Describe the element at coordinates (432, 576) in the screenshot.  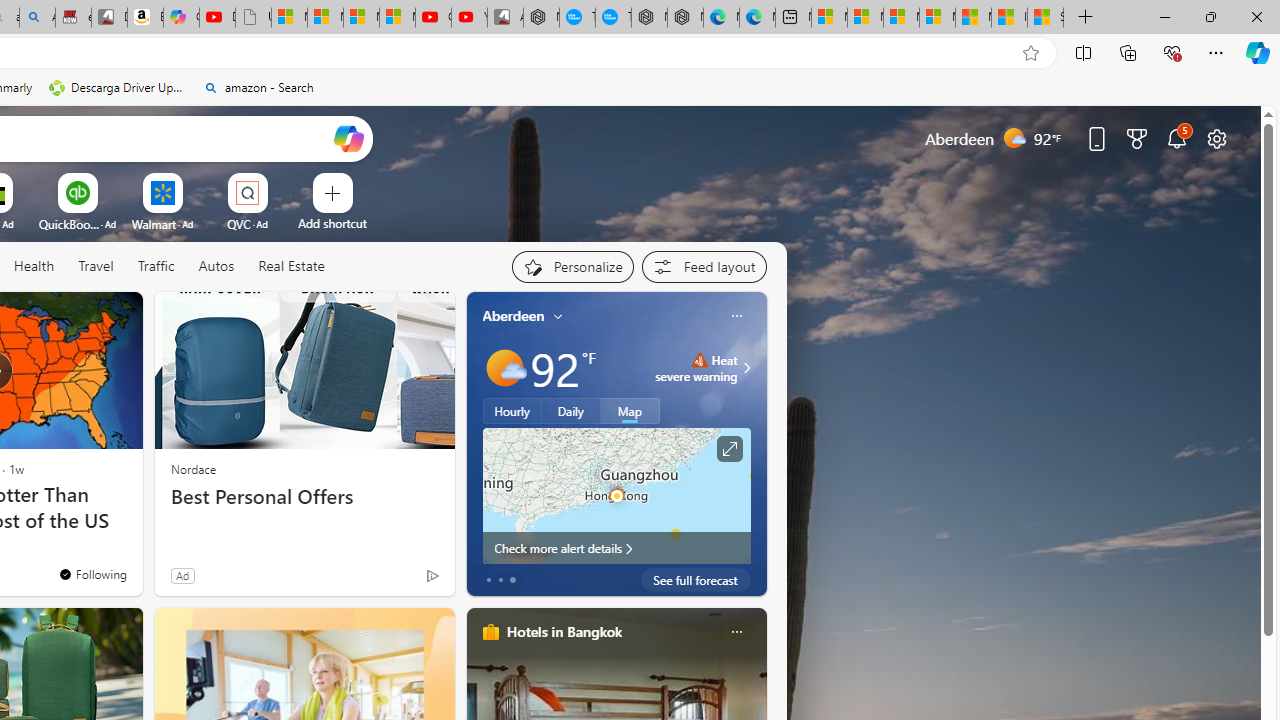
I see `Ad Choice` at that location.